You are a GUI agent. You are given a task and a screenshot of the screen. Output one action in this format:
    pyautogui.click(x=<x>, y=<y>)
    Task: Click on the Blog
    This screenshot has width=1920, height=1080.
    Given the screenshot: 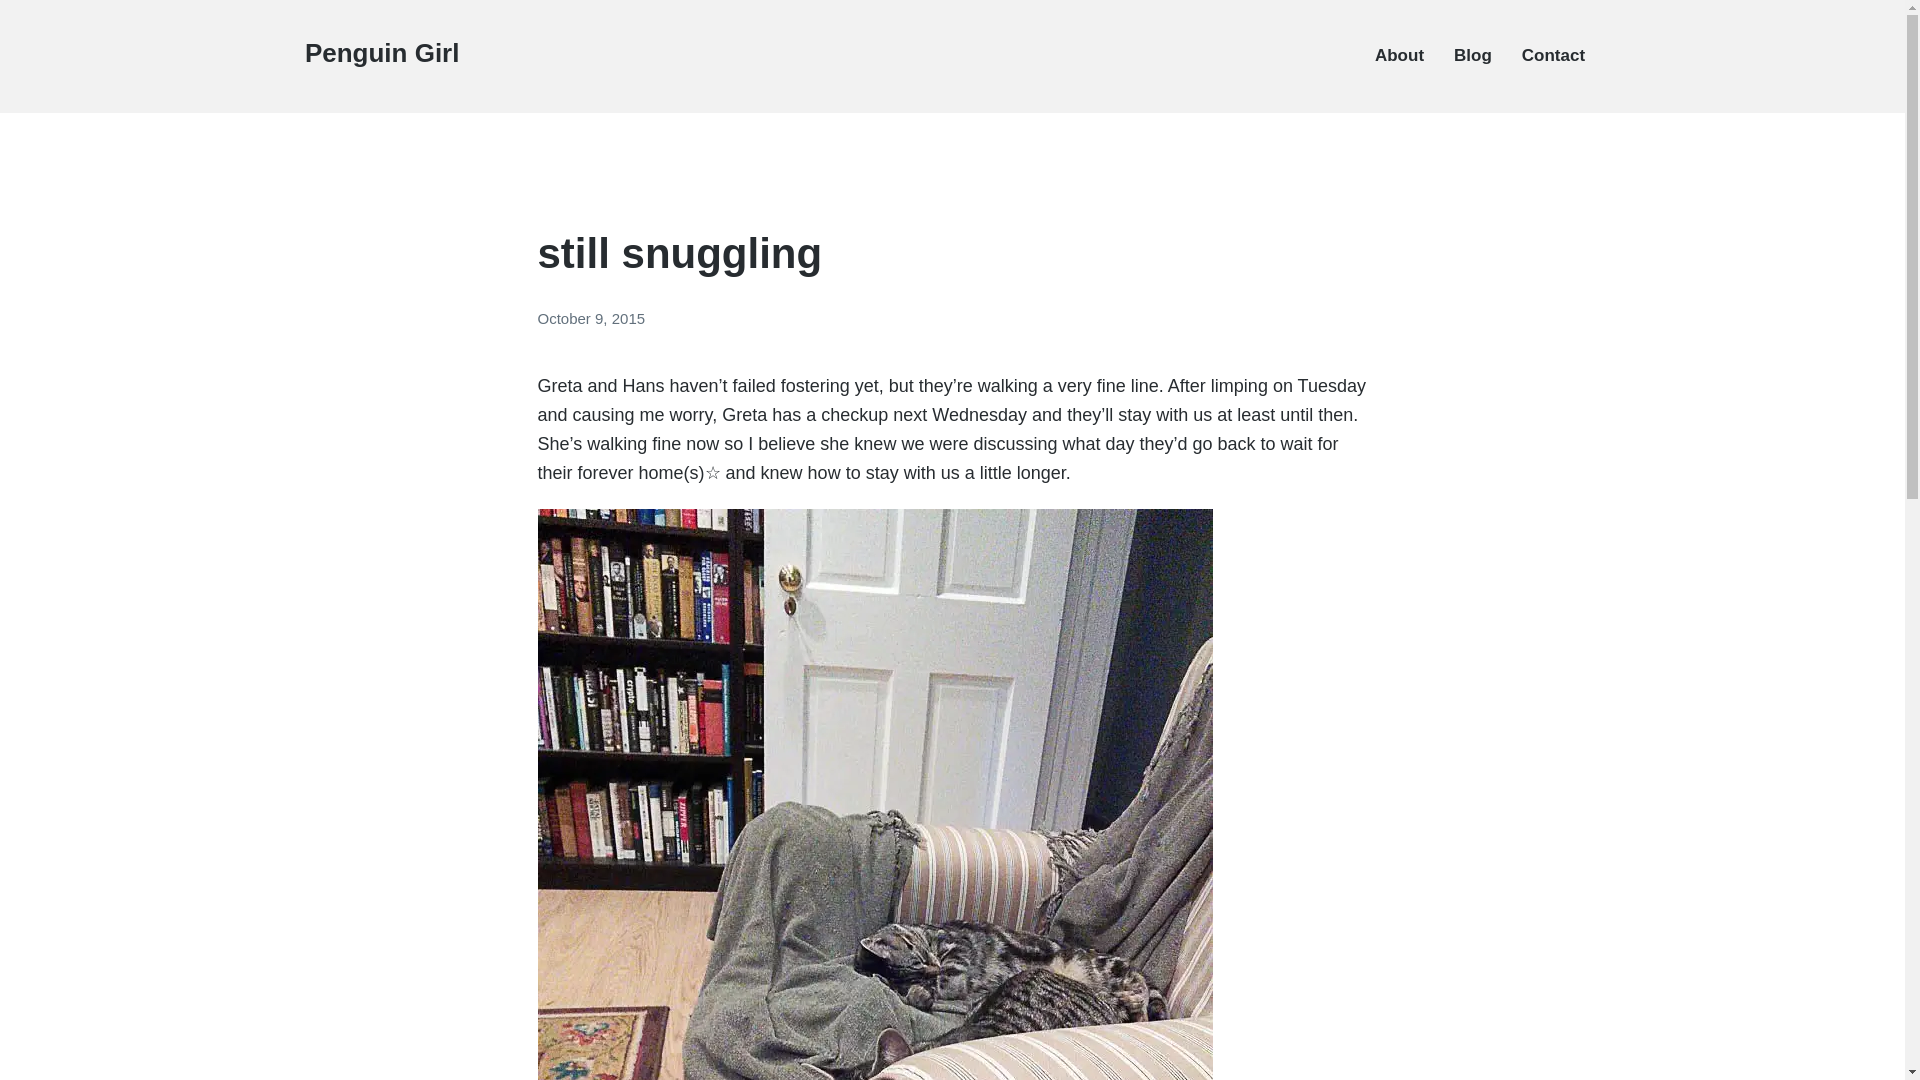 What is the action you would take?
    pyautogui.click(x=1472, y=56)
    